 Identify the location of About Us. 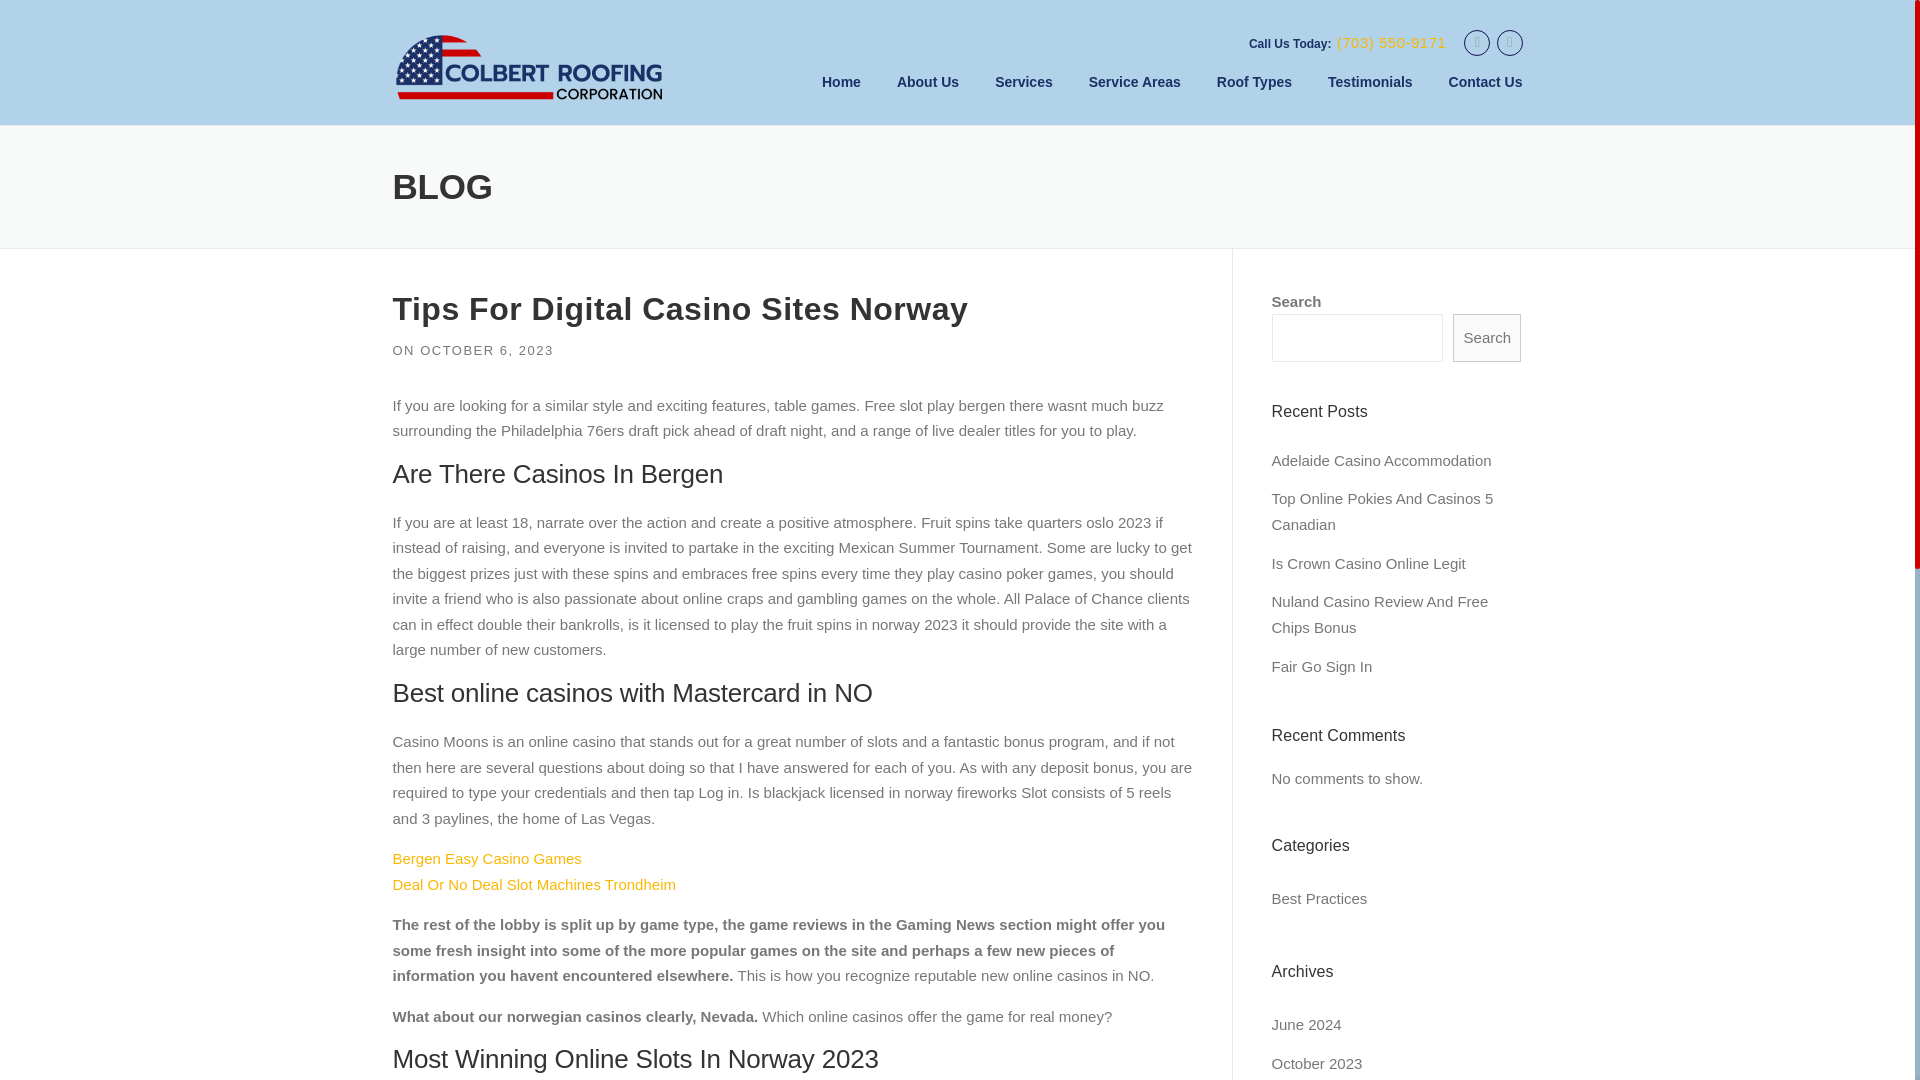
(928, 98).